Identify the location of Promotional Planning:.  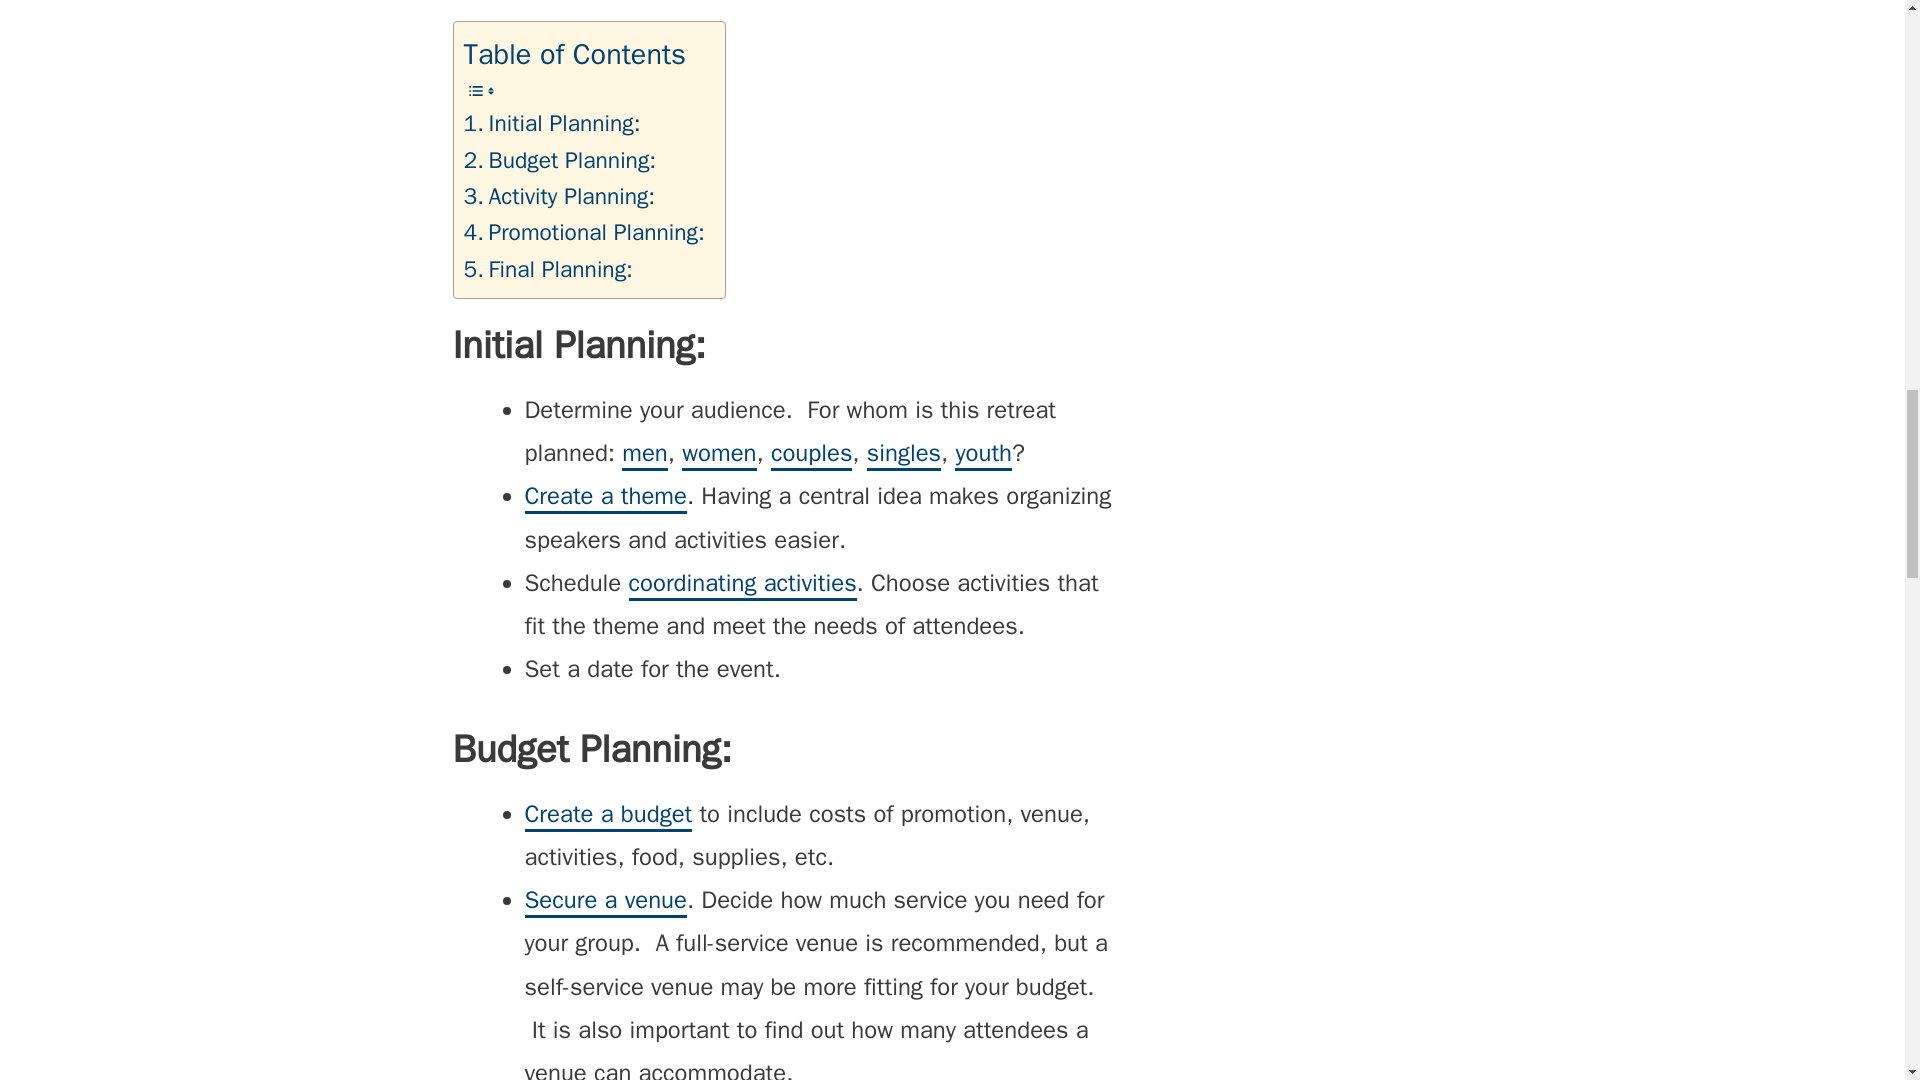
(584, 232).